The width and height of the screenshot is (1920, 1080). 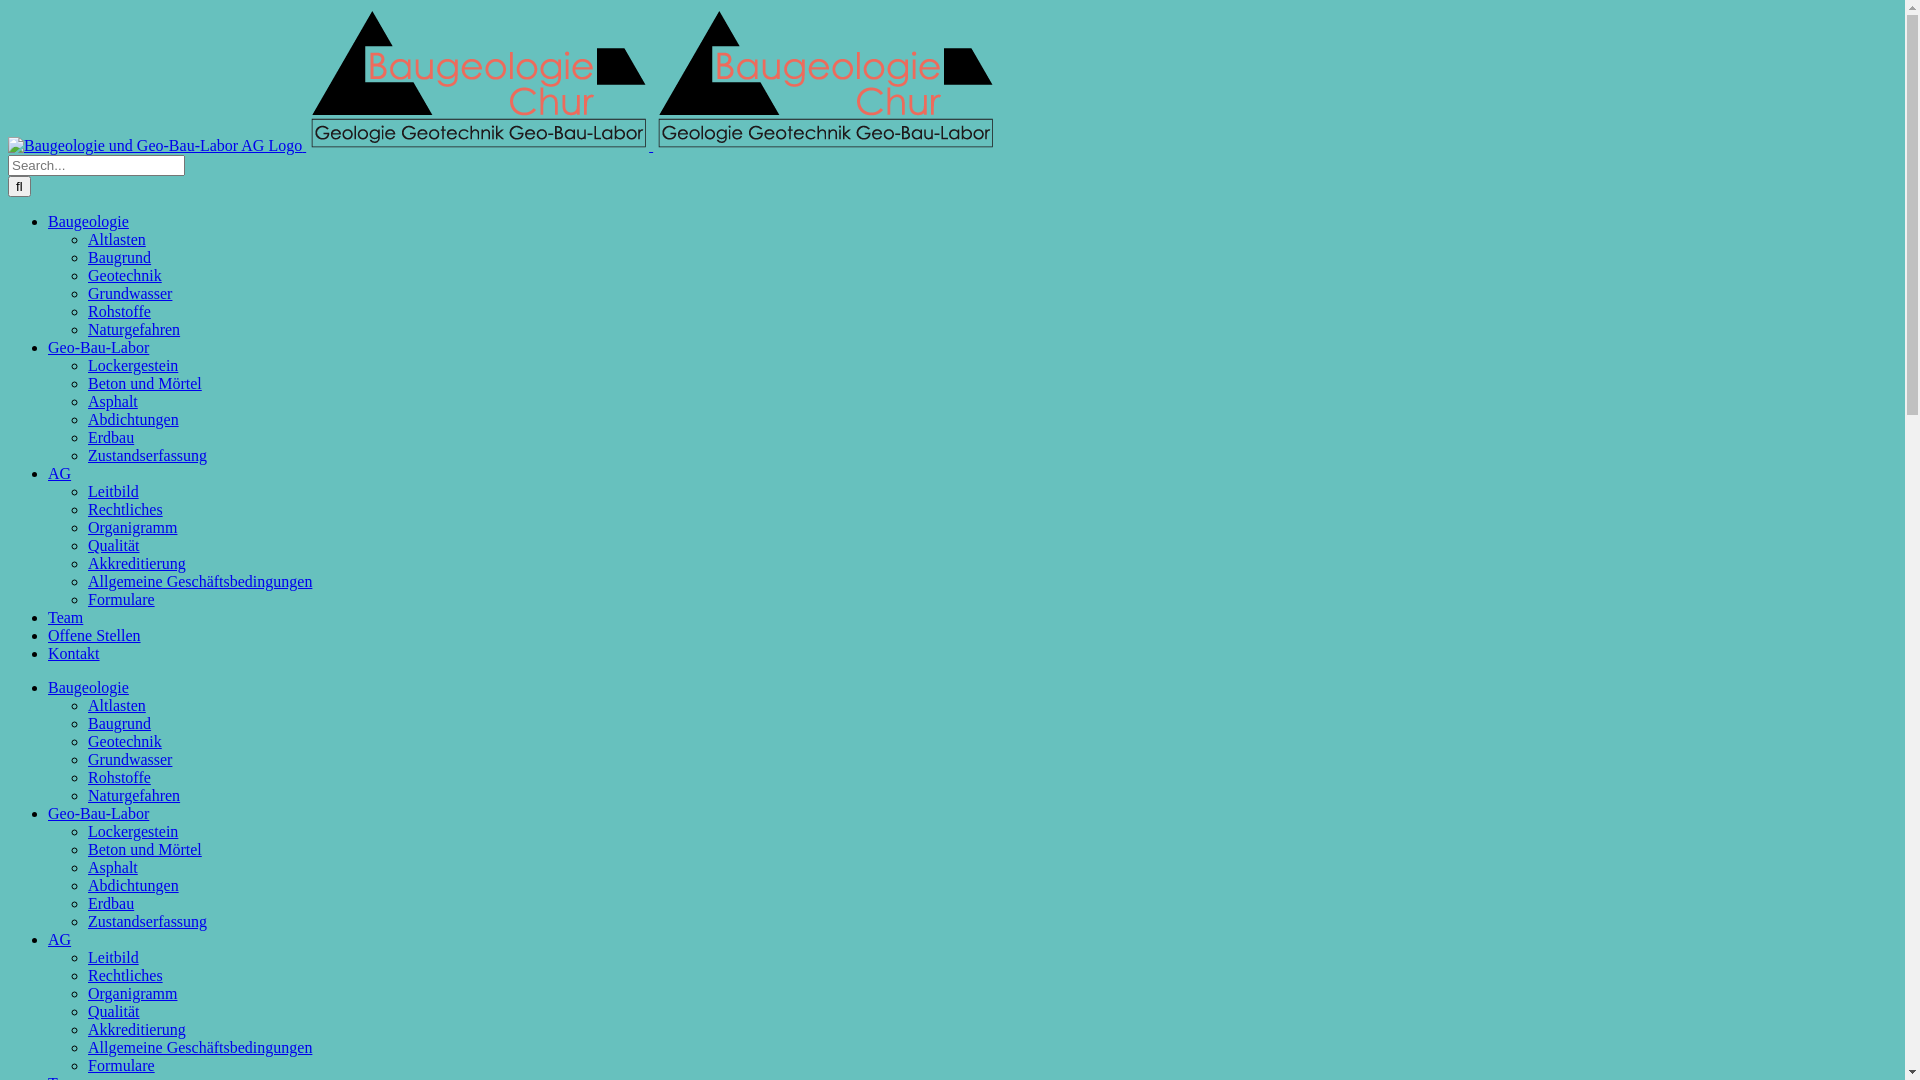 What do you see at coordinates (113, 402) in the screenshot?
I see `Asphalt` at bounding box center [113, 402].